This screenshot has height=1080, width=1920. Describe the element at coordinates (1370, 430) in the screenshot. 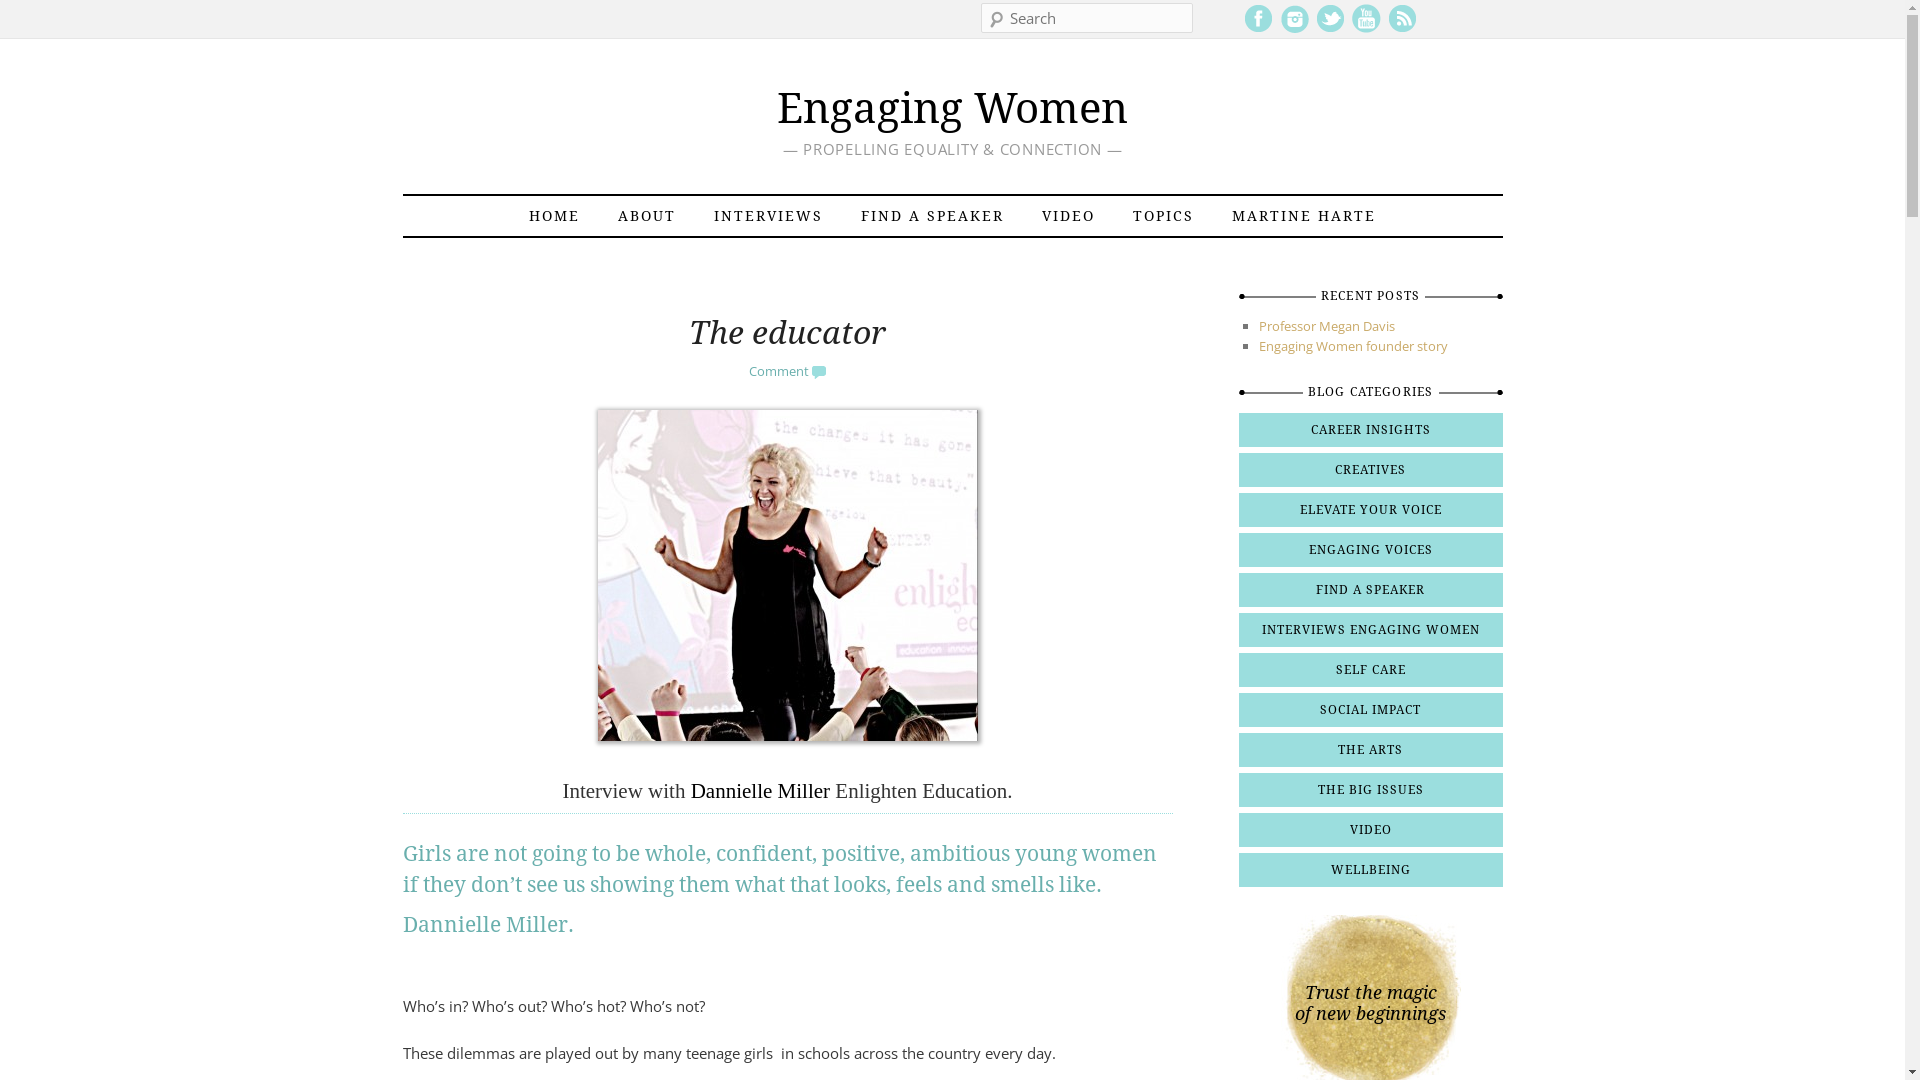

I see `CAREER INSIGHTS` at that location.